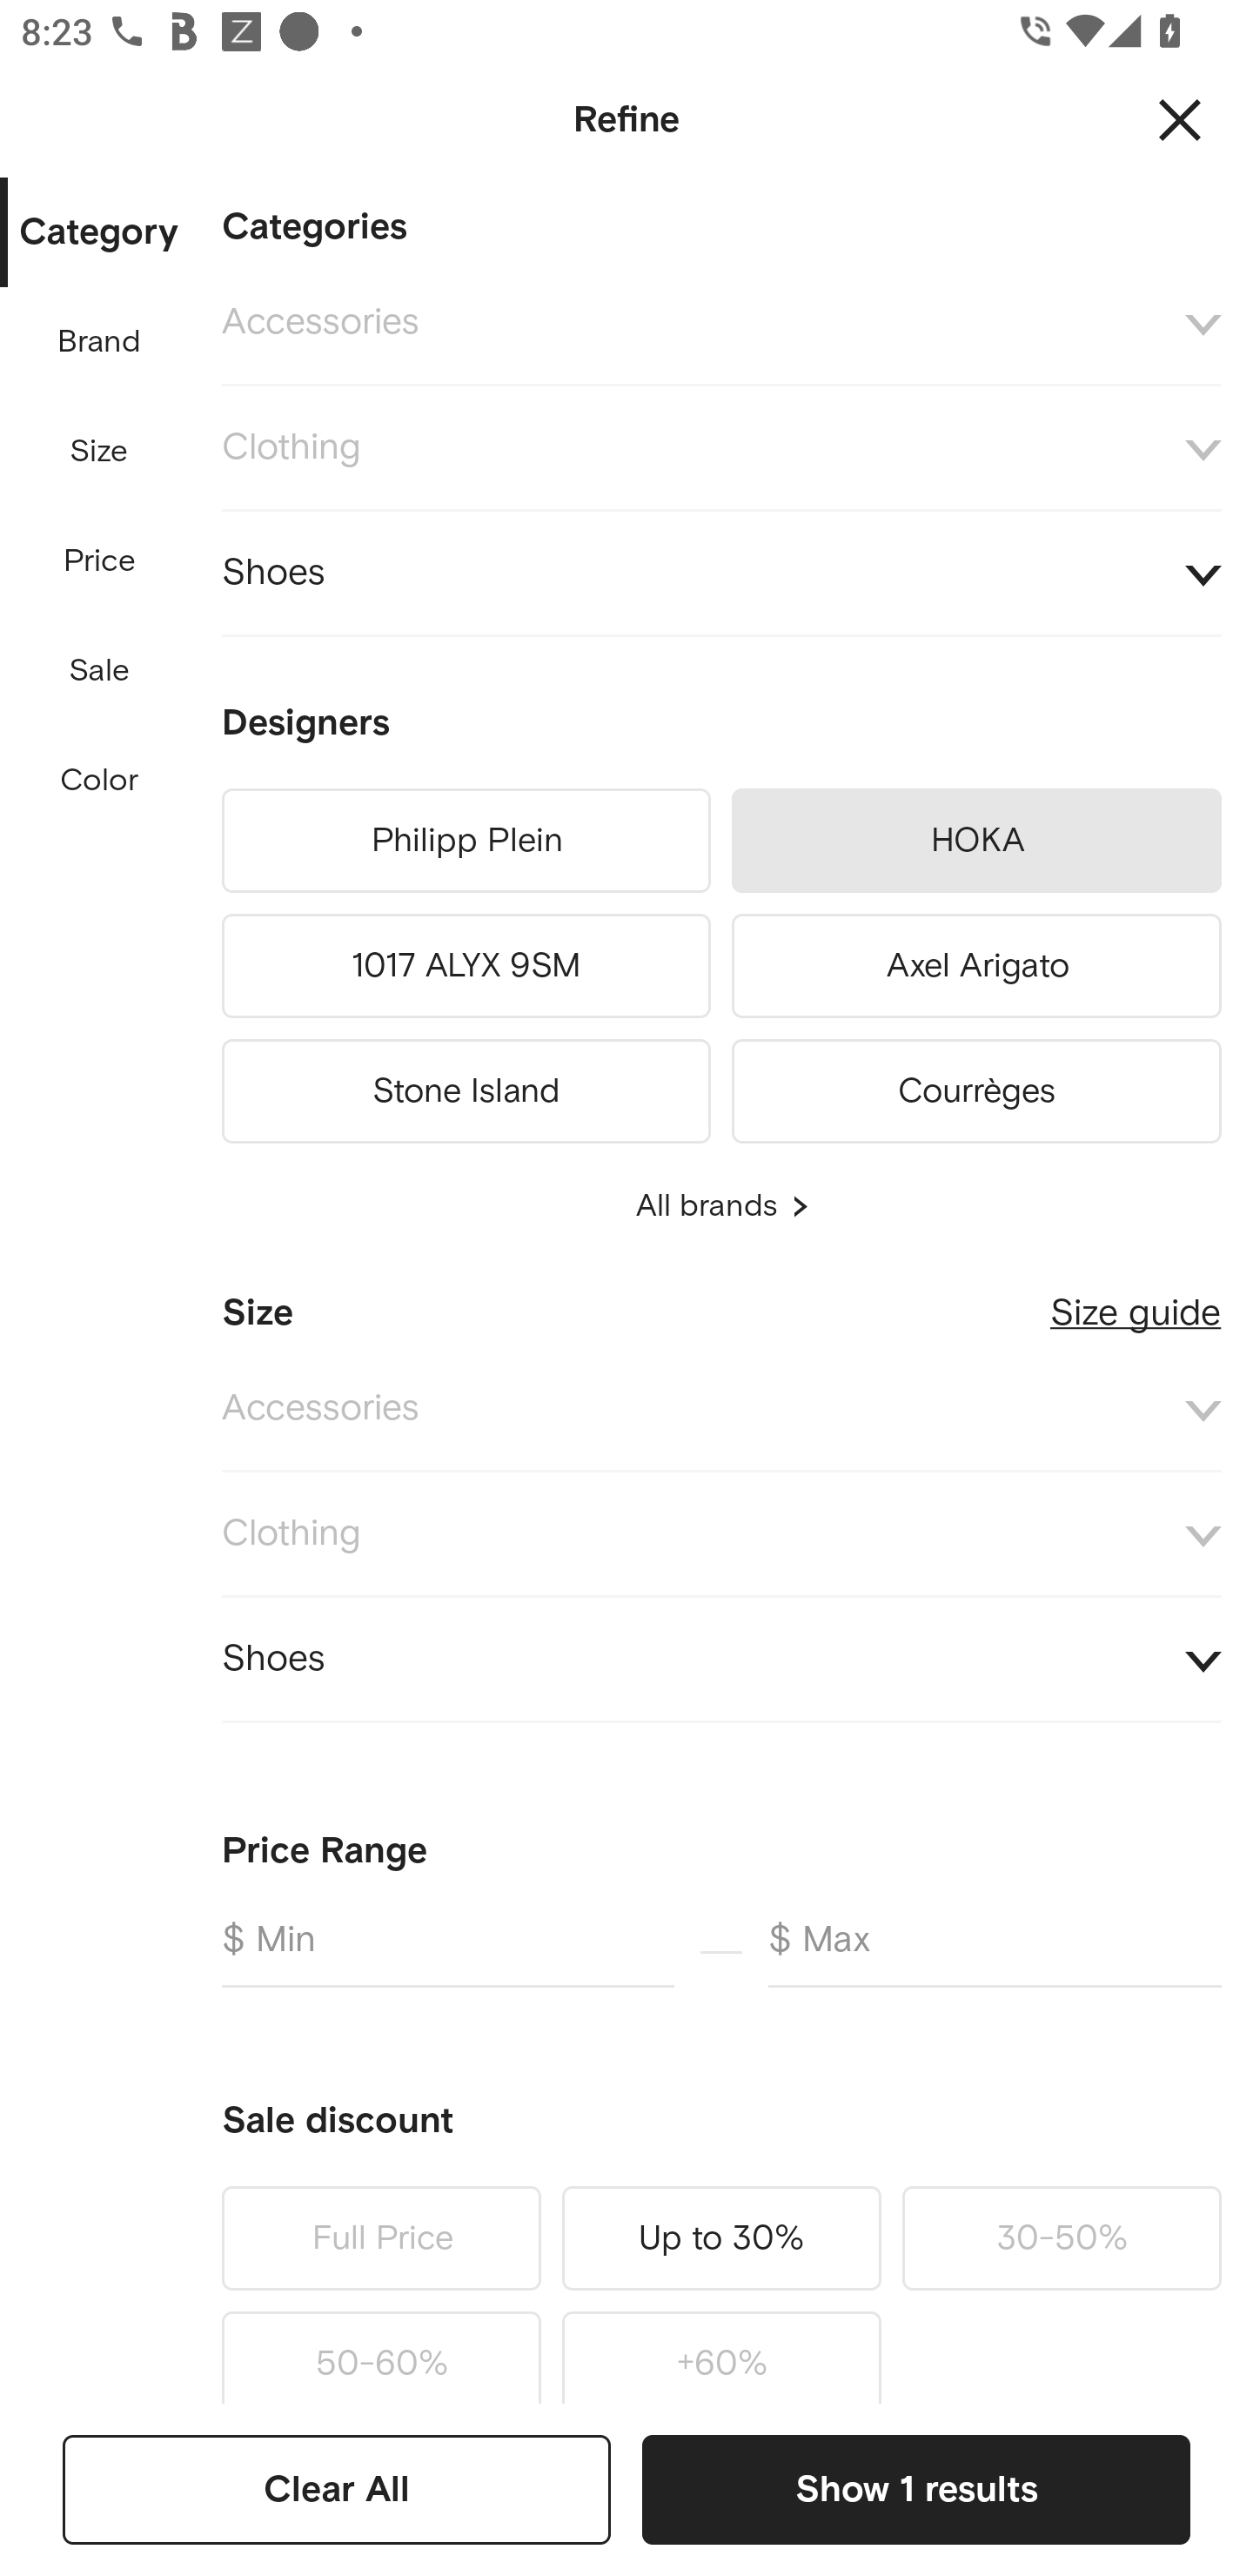 The image size is (1253, 2576). Describe the element at coordinates (976, 1086) in the screenshot. I see `Courrèges` at that location.